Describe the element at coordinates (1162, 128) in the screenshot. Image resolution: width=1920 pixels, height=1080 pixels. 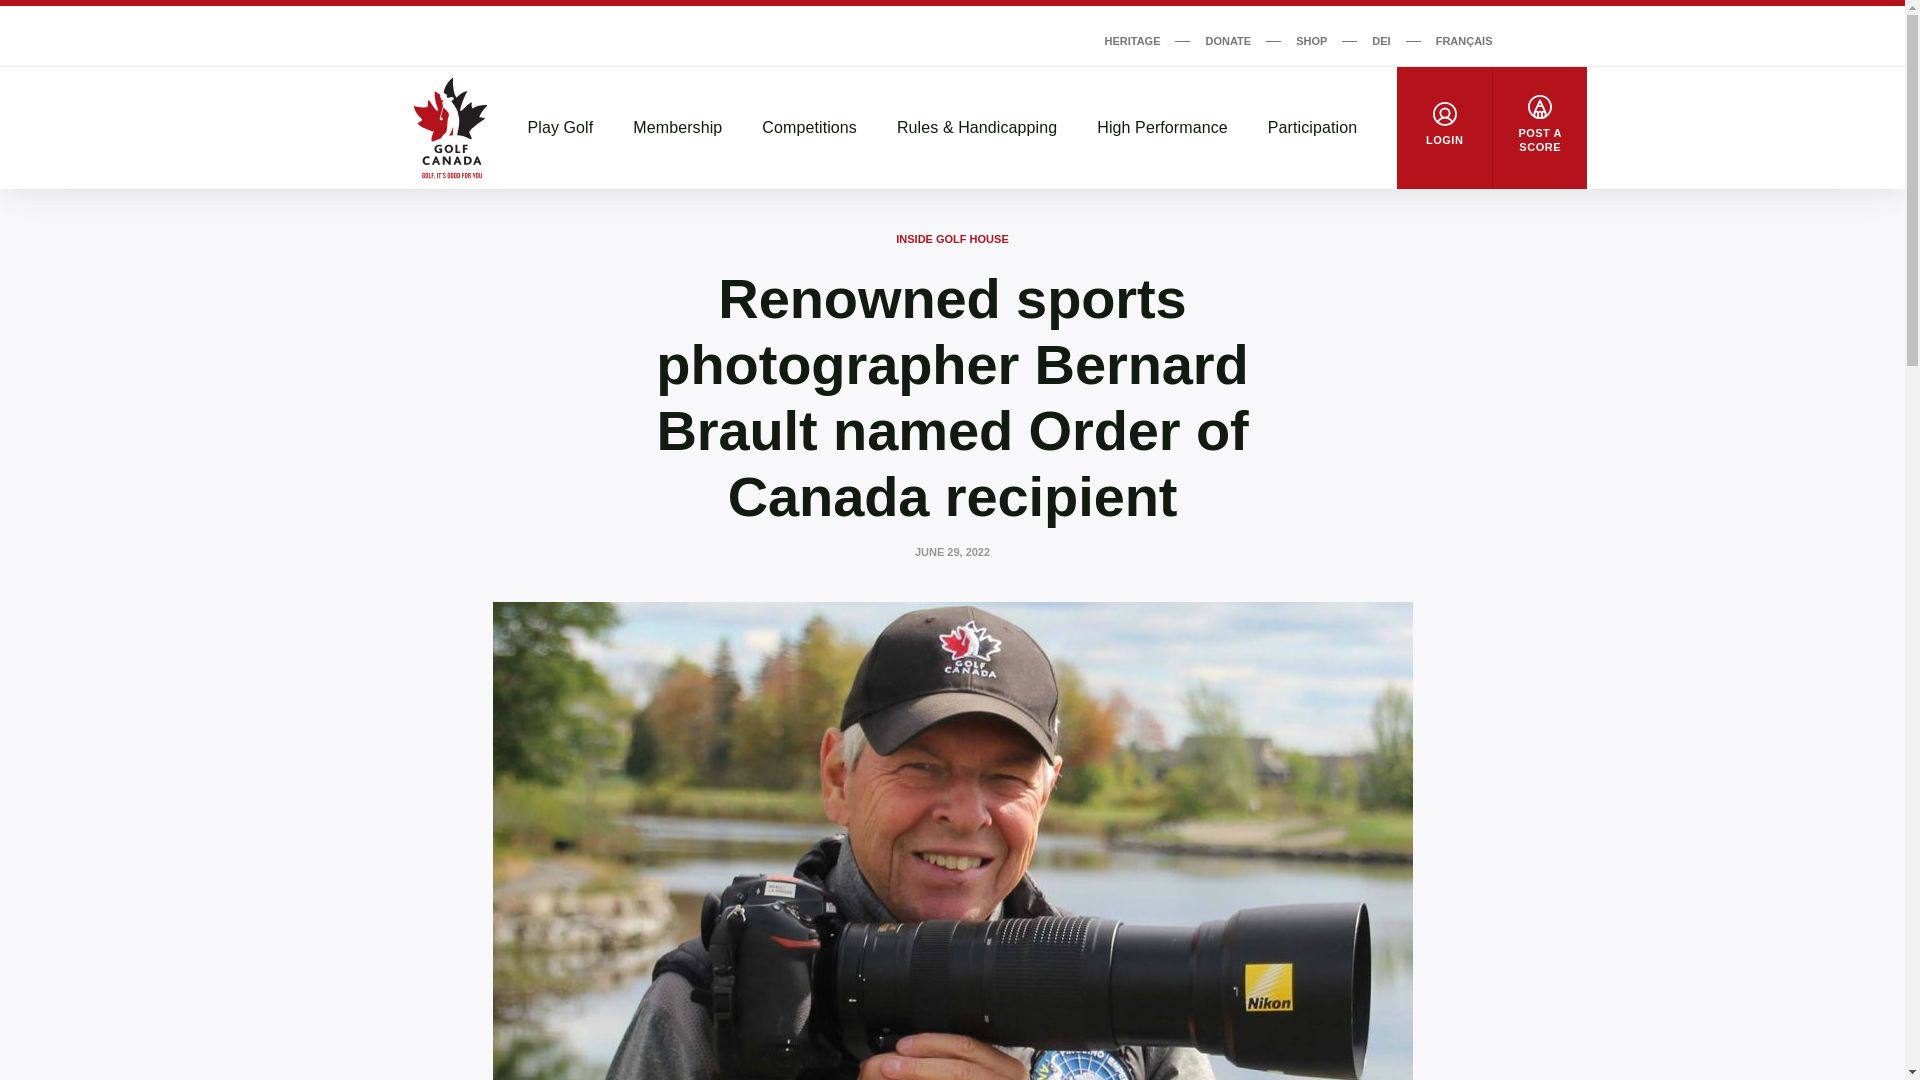
I see `High Performance` at that location.